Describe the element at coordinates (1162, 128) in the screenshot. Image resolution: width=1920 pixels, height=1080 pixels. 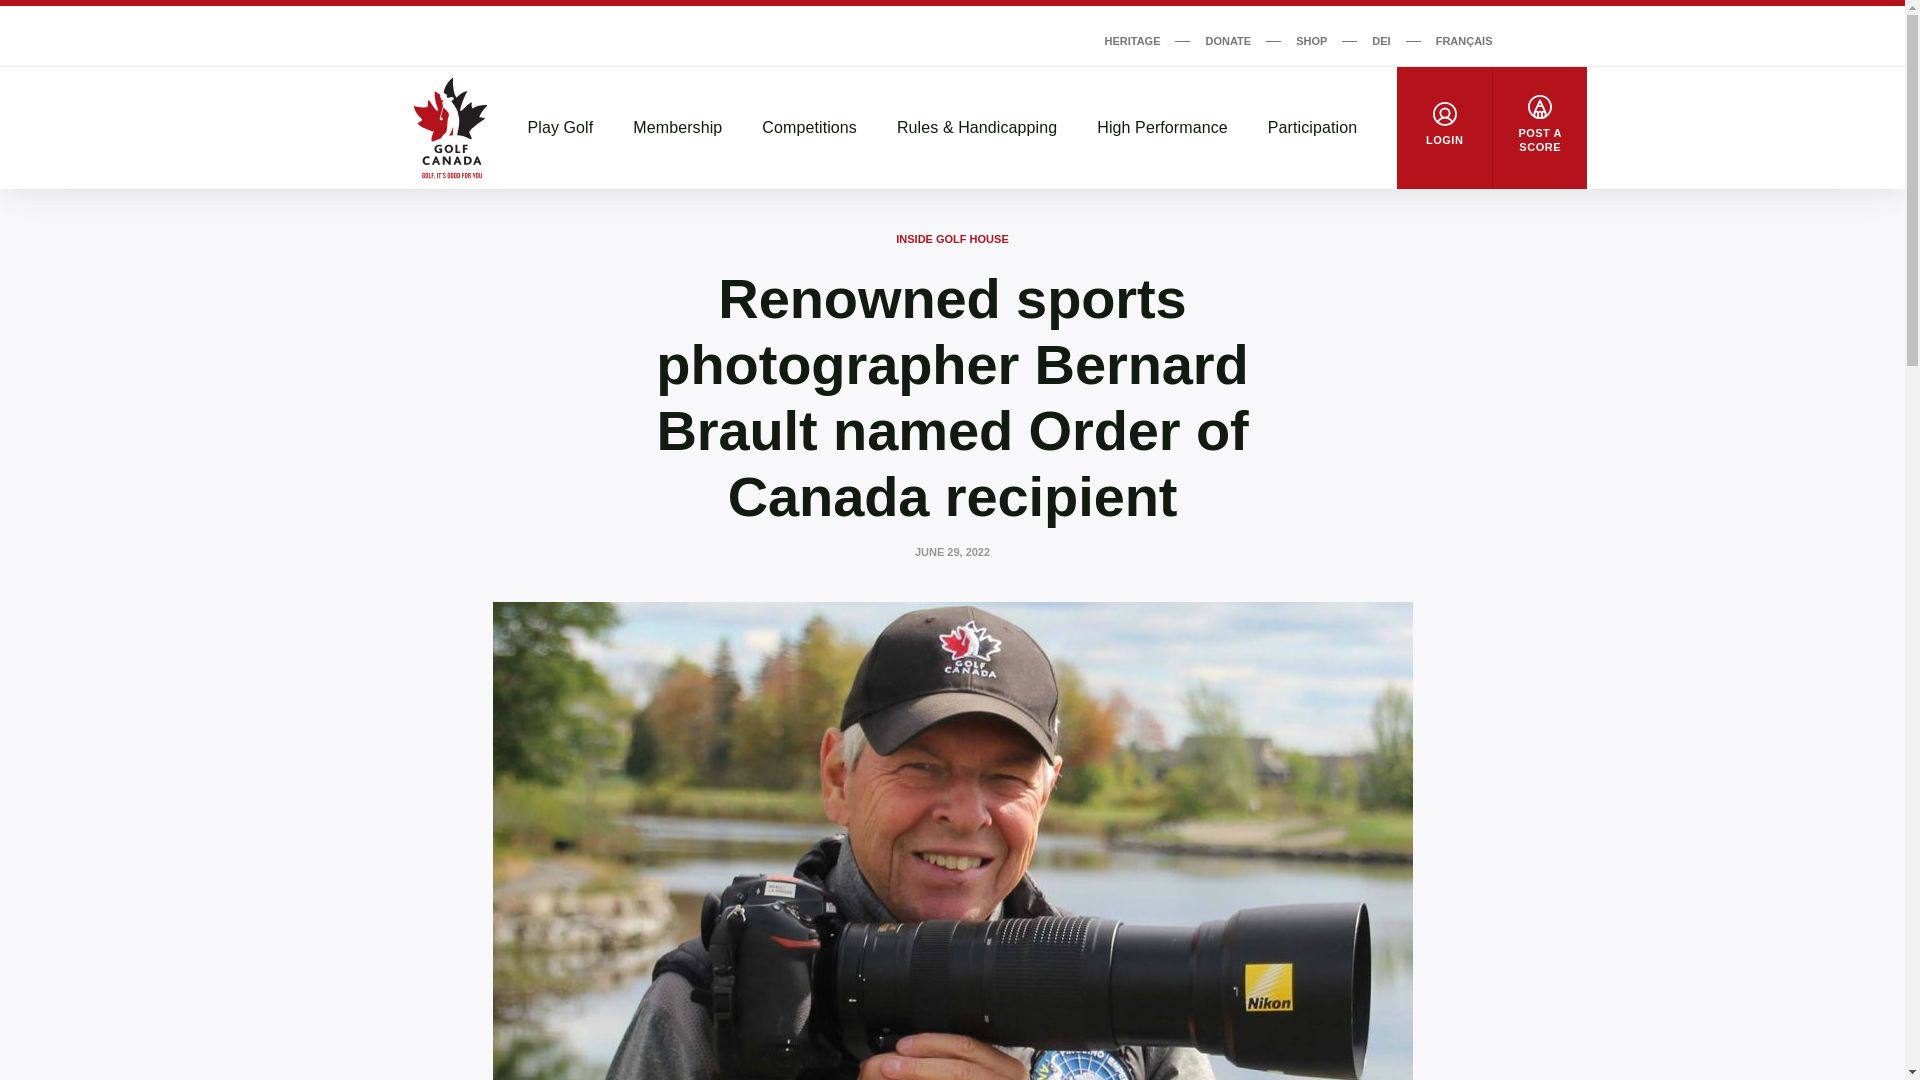
I see `High Performance` at that location.